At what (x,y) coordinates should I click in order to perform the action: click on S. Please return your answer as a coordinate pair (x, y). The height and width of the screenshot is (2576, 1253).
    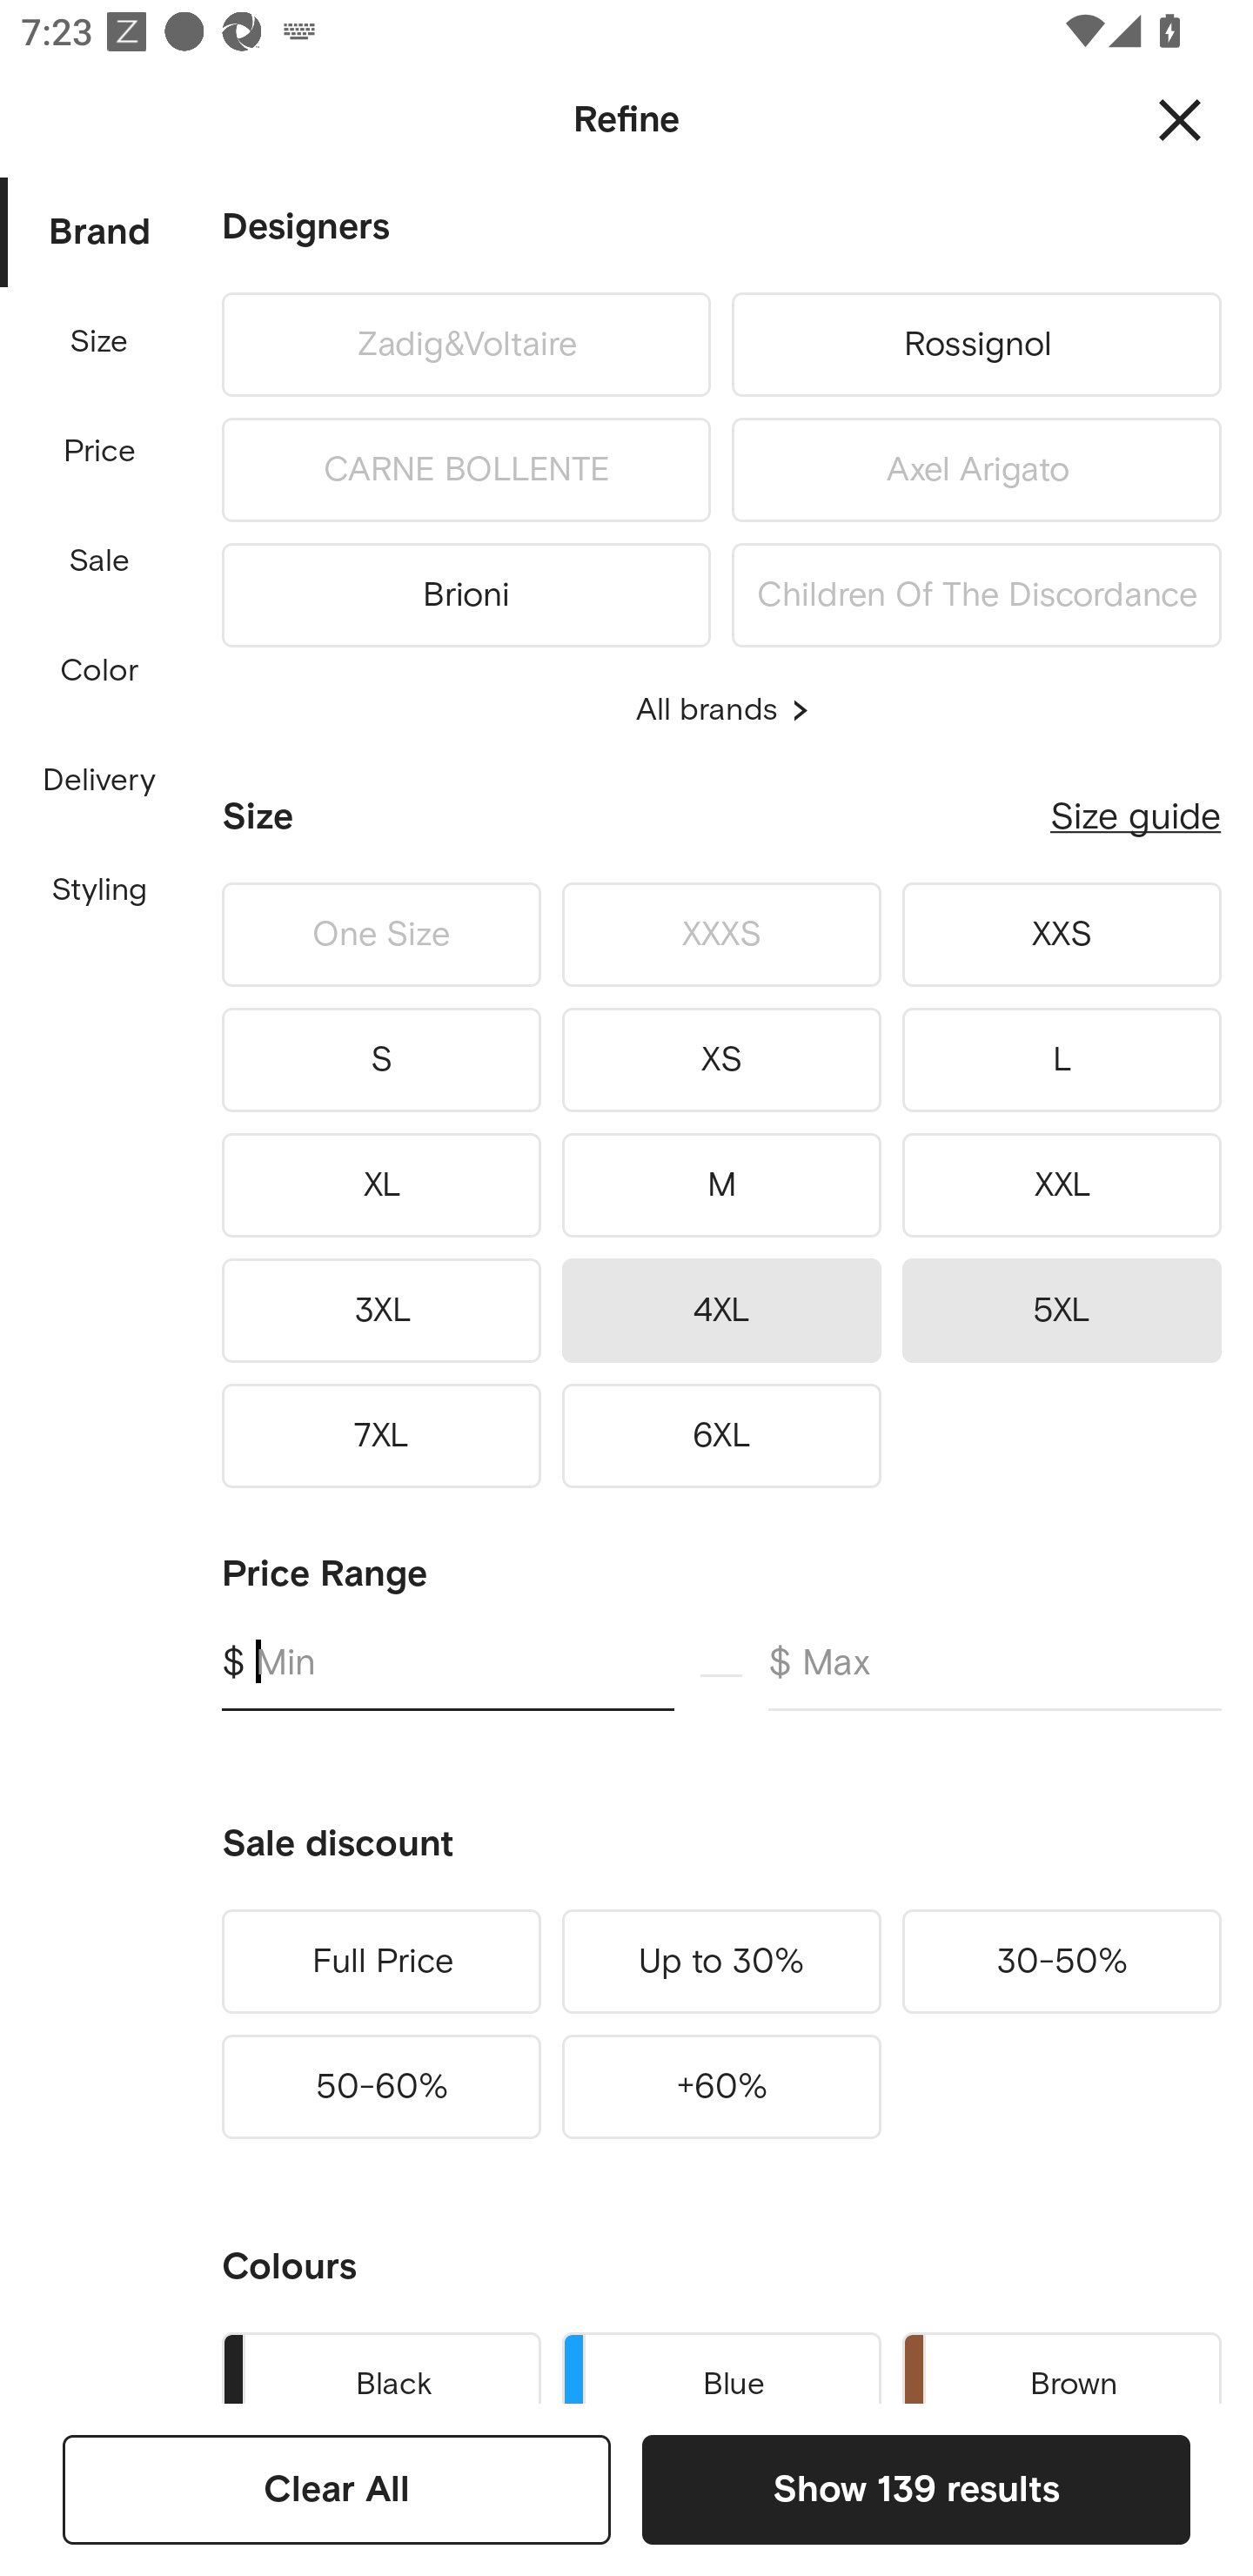
    Looking at the image, I should click on (381, 1060).